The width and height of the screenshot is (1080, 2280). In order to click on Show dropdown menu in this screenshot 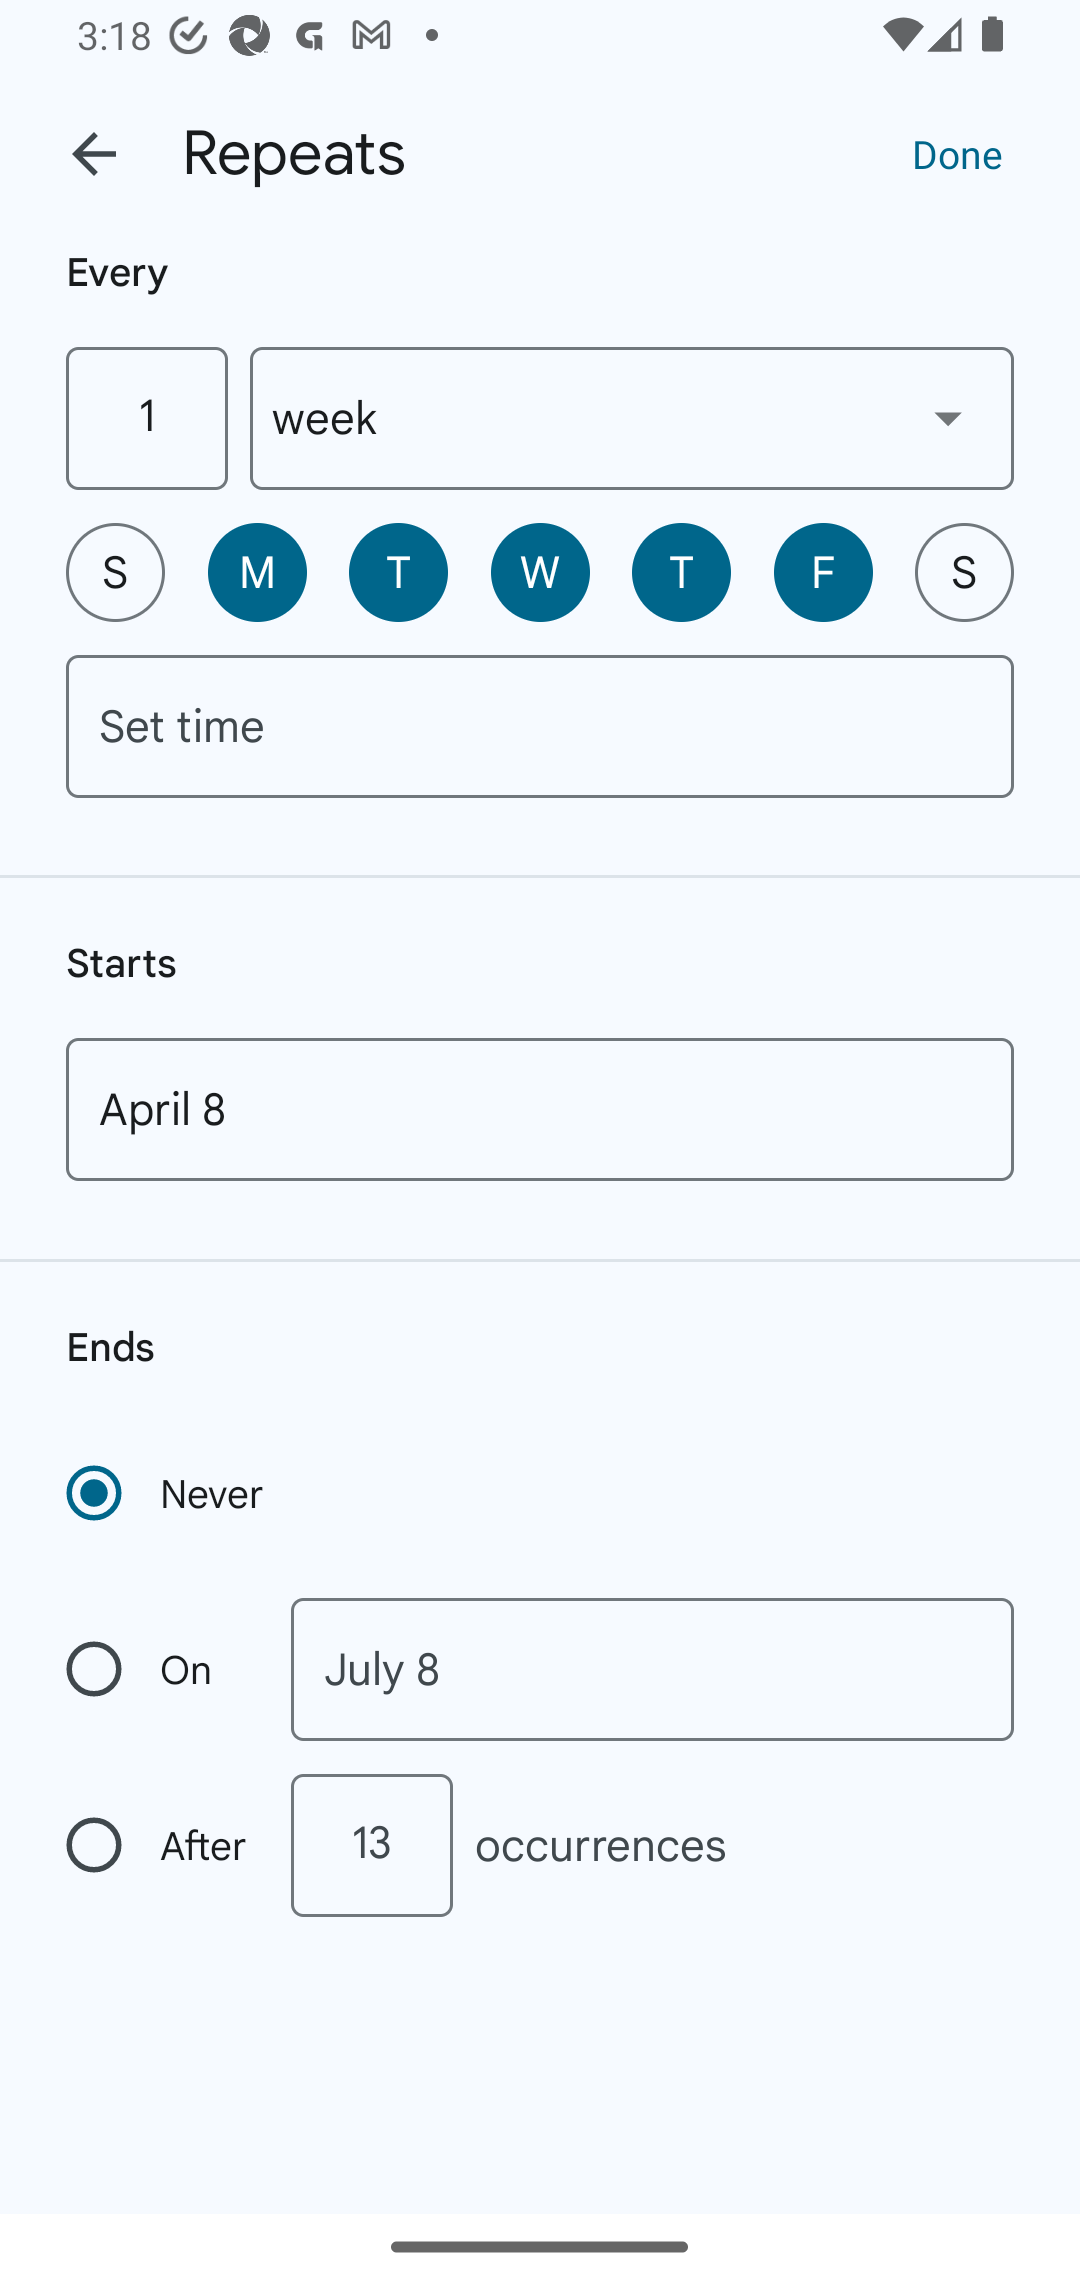, I will do `click(948, 417)`.